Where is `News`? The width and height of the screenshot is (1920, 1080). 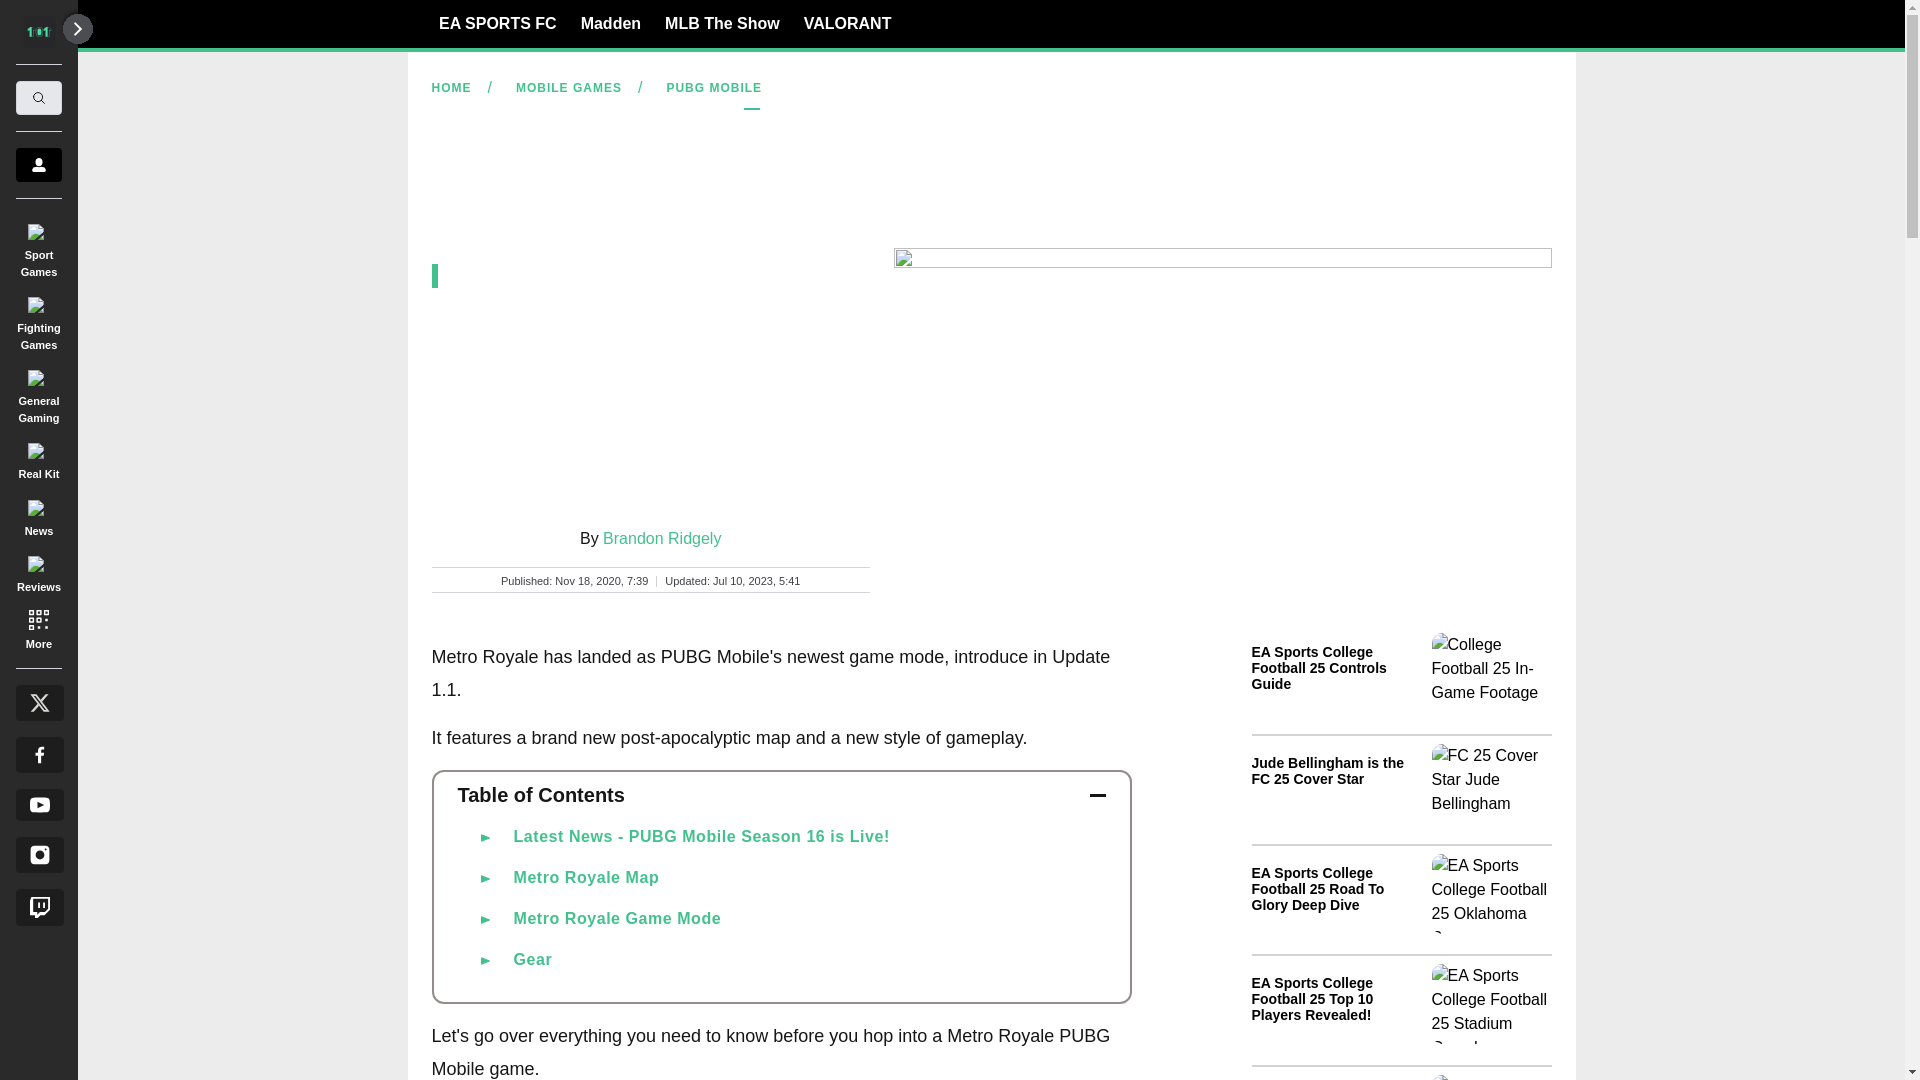
News is located at coordinates (38, 514).